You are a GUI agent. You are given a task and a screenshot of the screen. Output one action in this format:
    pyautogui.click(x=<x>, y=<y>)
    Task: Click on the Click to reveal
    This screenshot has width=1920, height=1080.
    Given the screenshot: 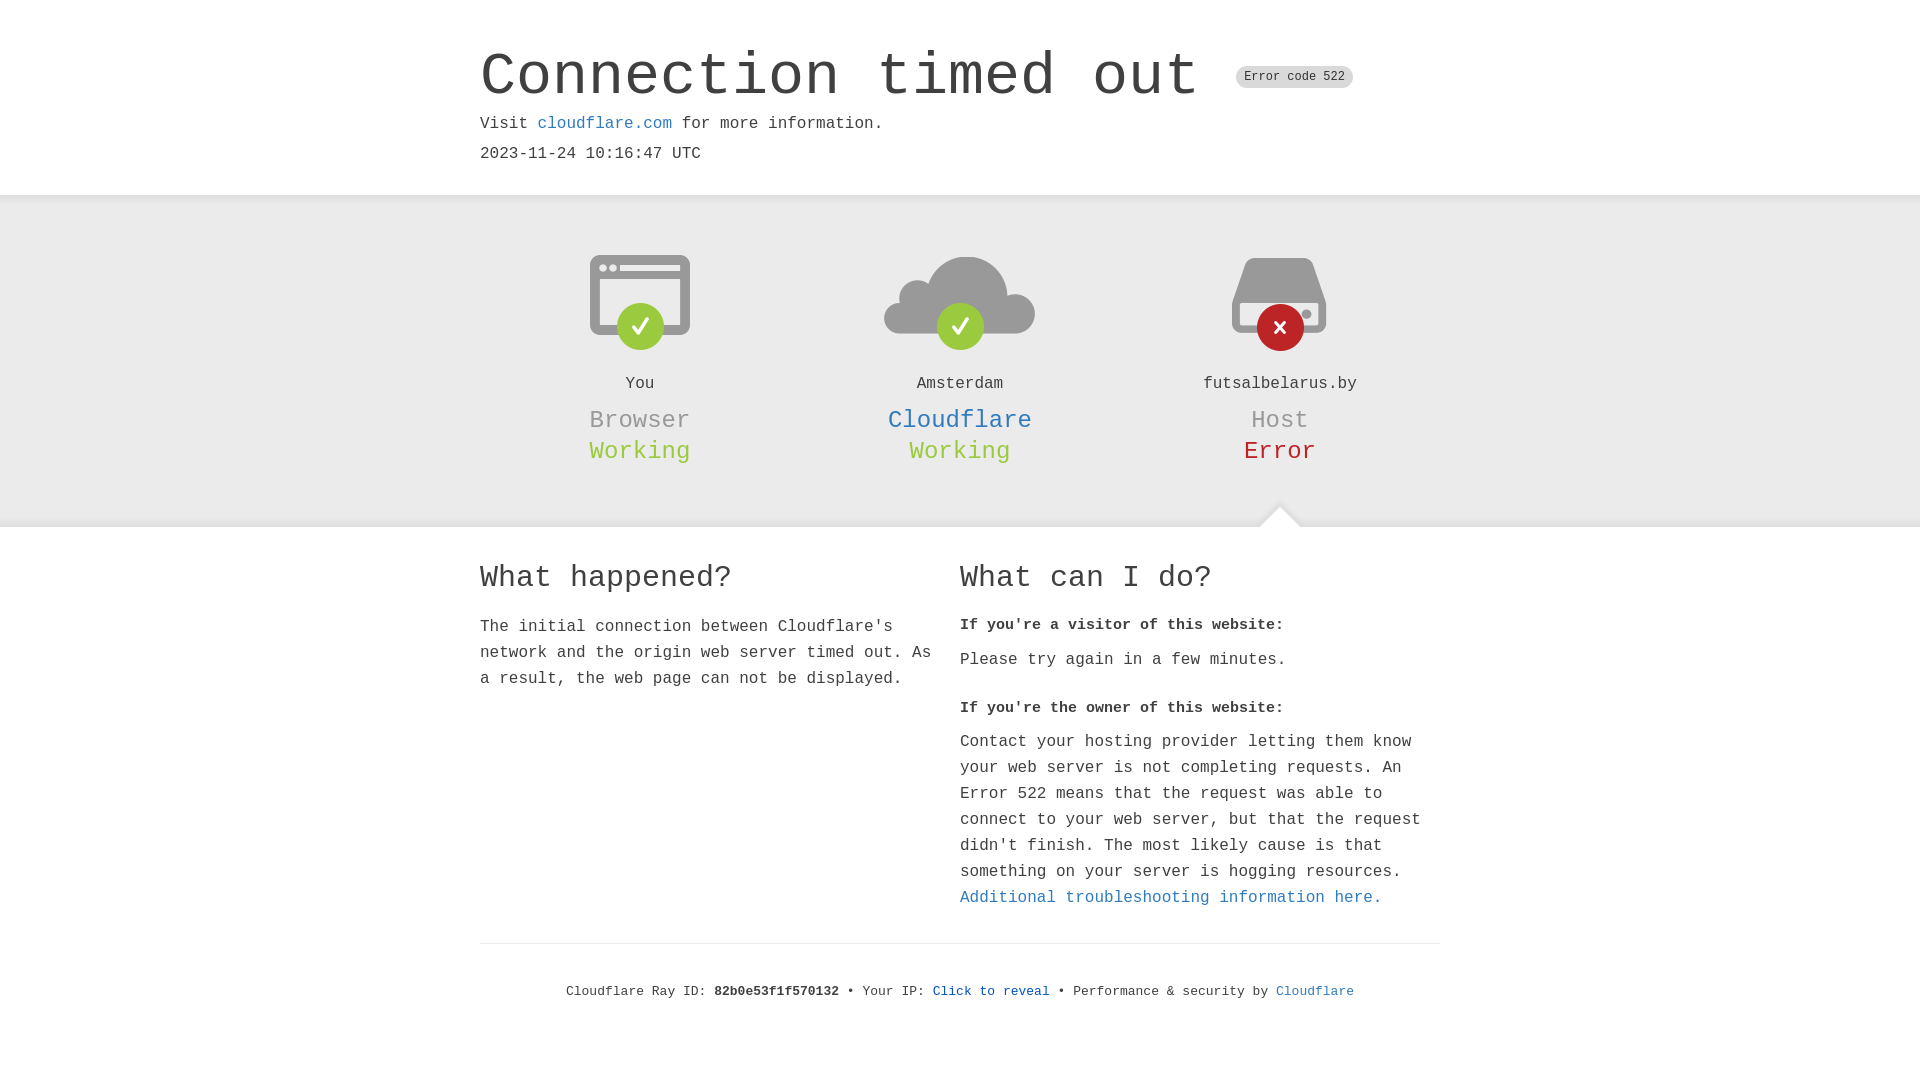 What is the action you would take?
    pyautogui.click(x=992, y=992)
    